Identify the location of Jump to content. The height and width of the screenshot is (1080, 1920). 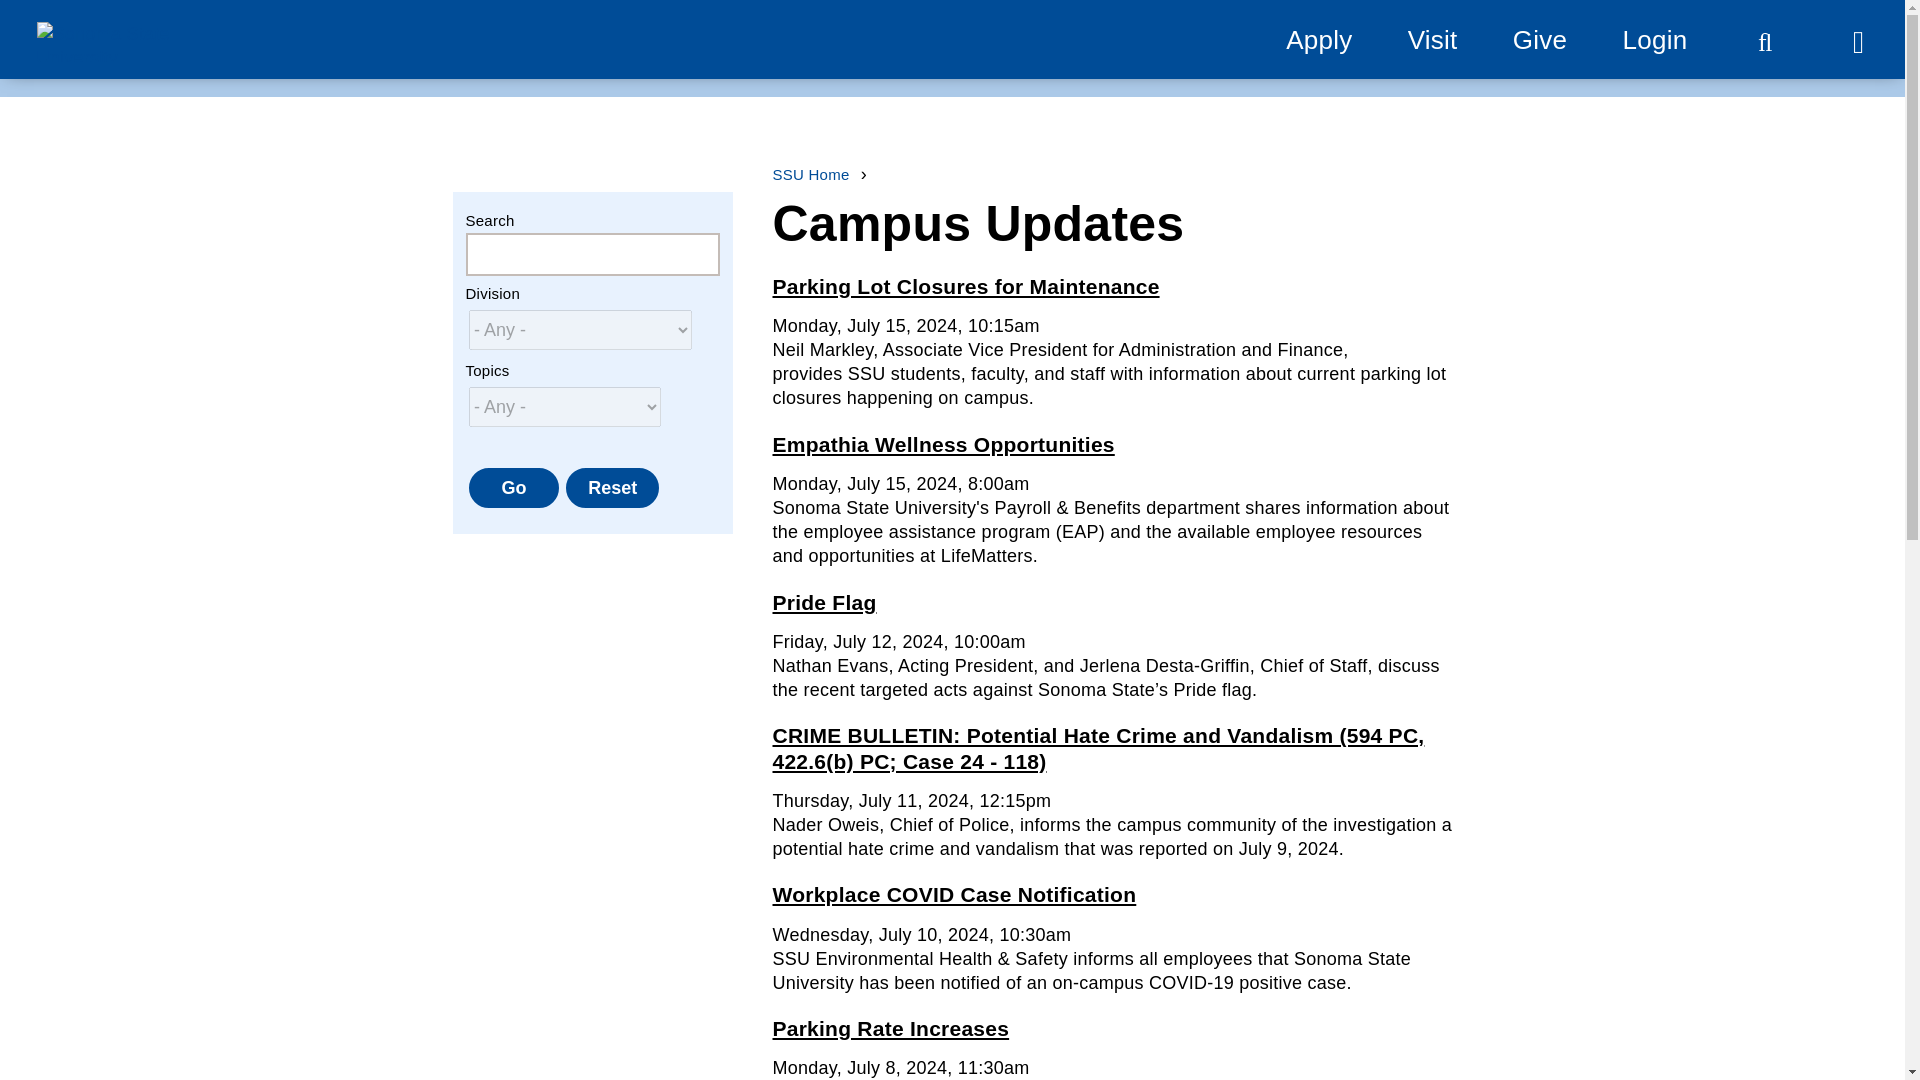
(91, 25).